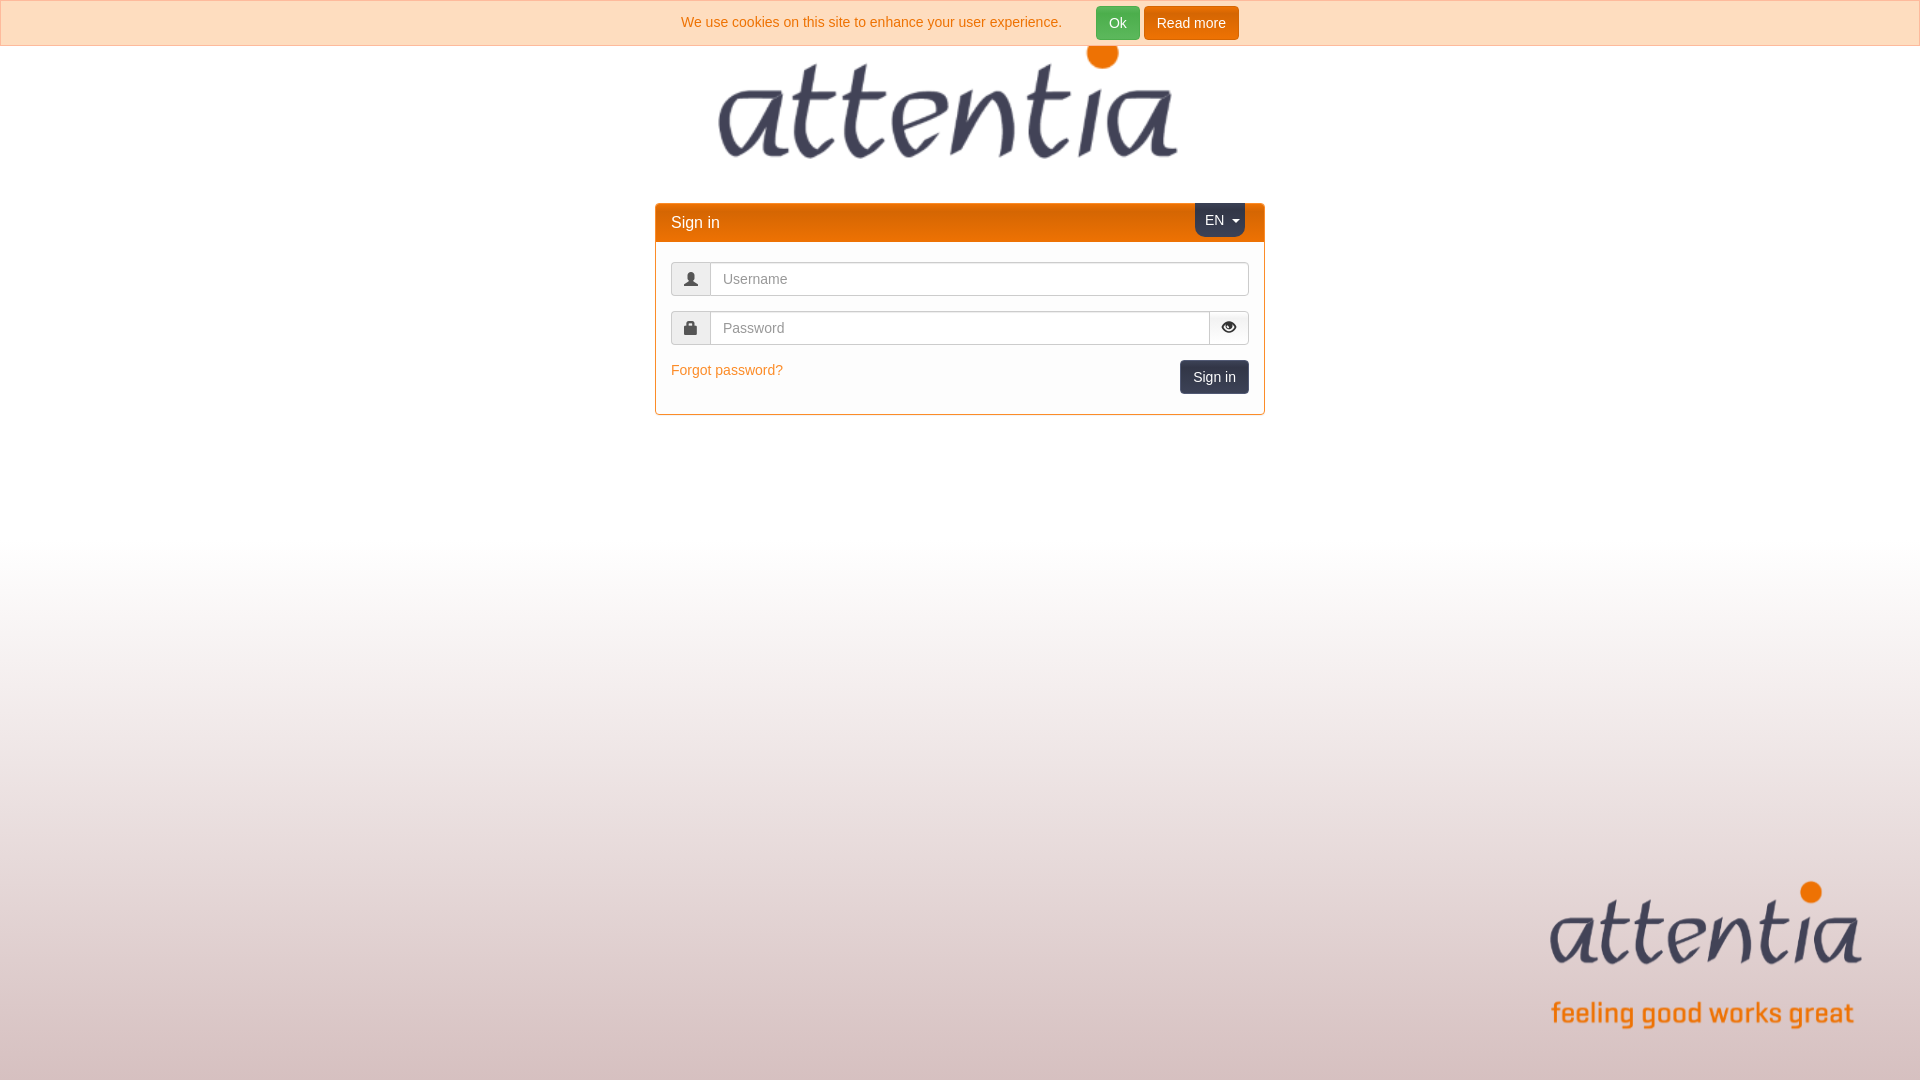 This screenshot has height=1080, width=1920. I want to click on Read more, so click(1192, 23).